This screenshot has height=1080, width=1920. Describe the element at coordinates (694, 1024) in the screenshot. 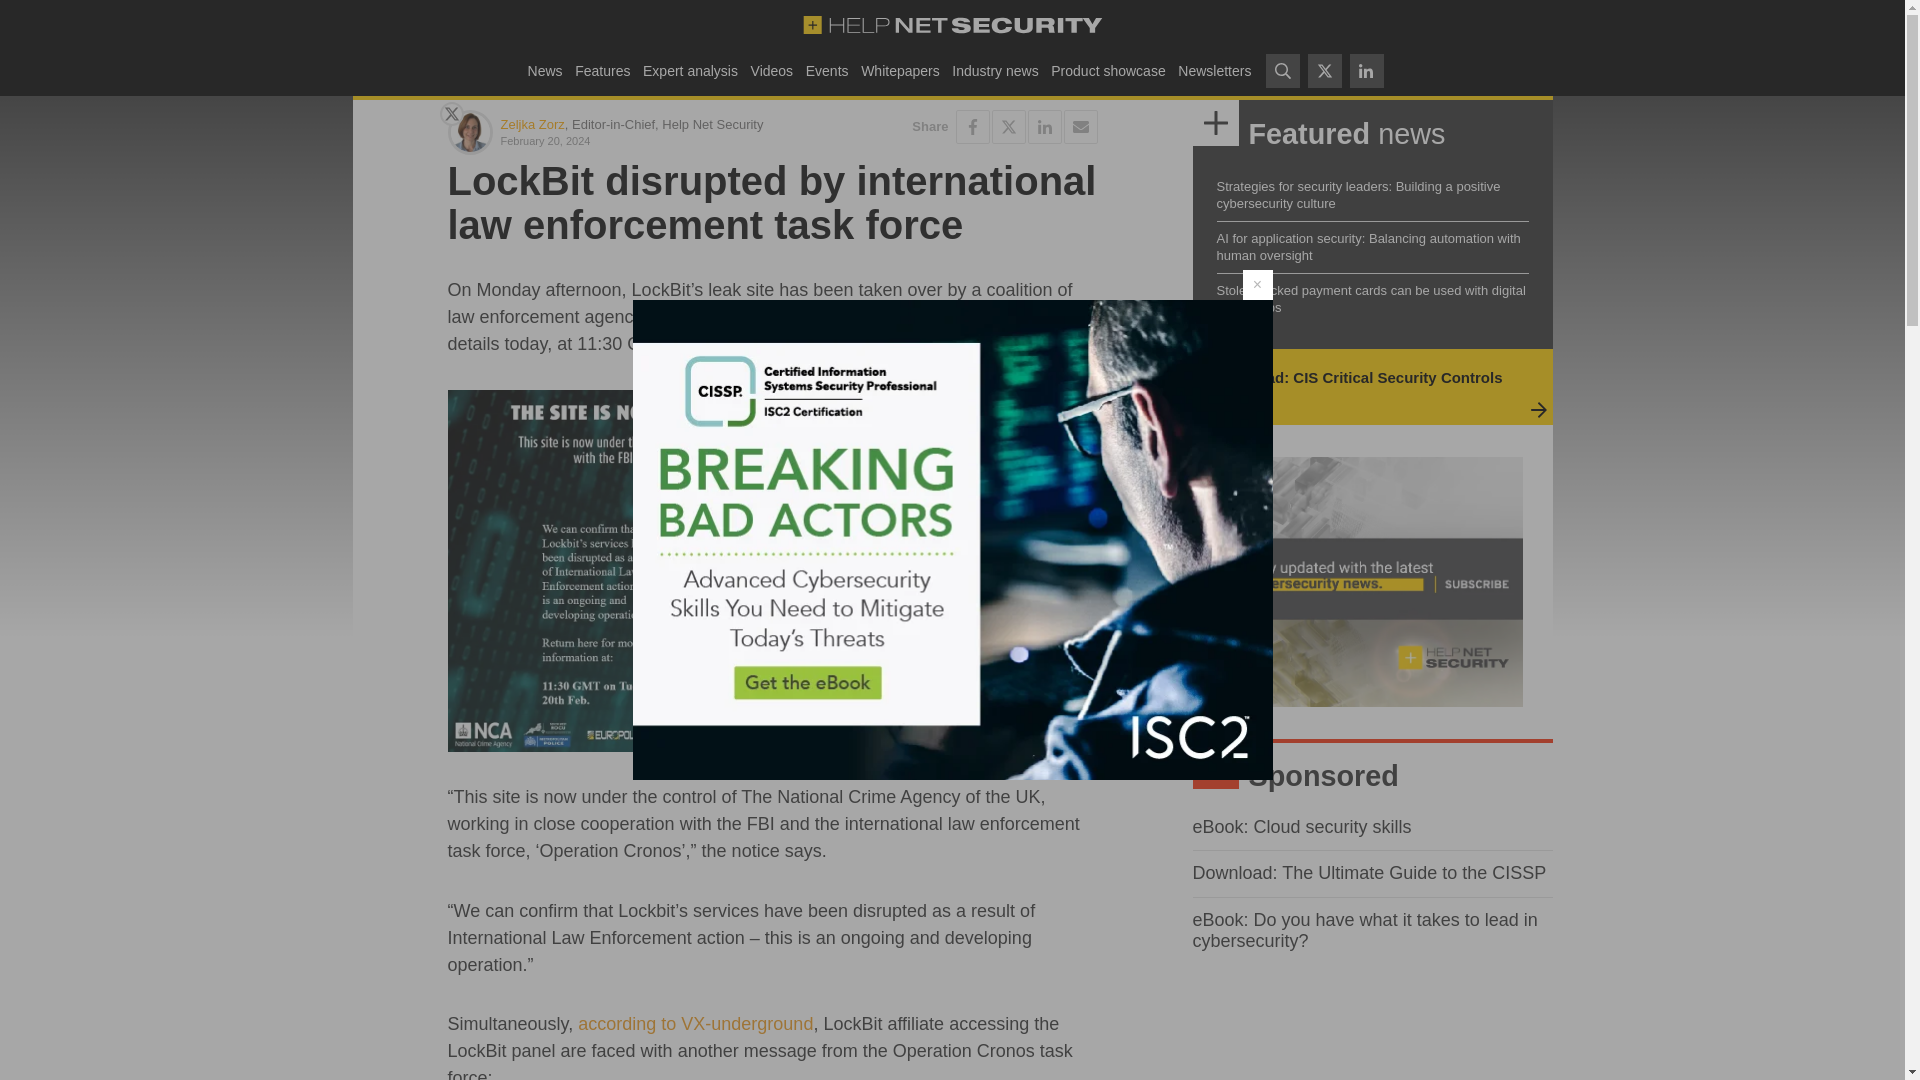

I see `according to VX-underground` at that location.